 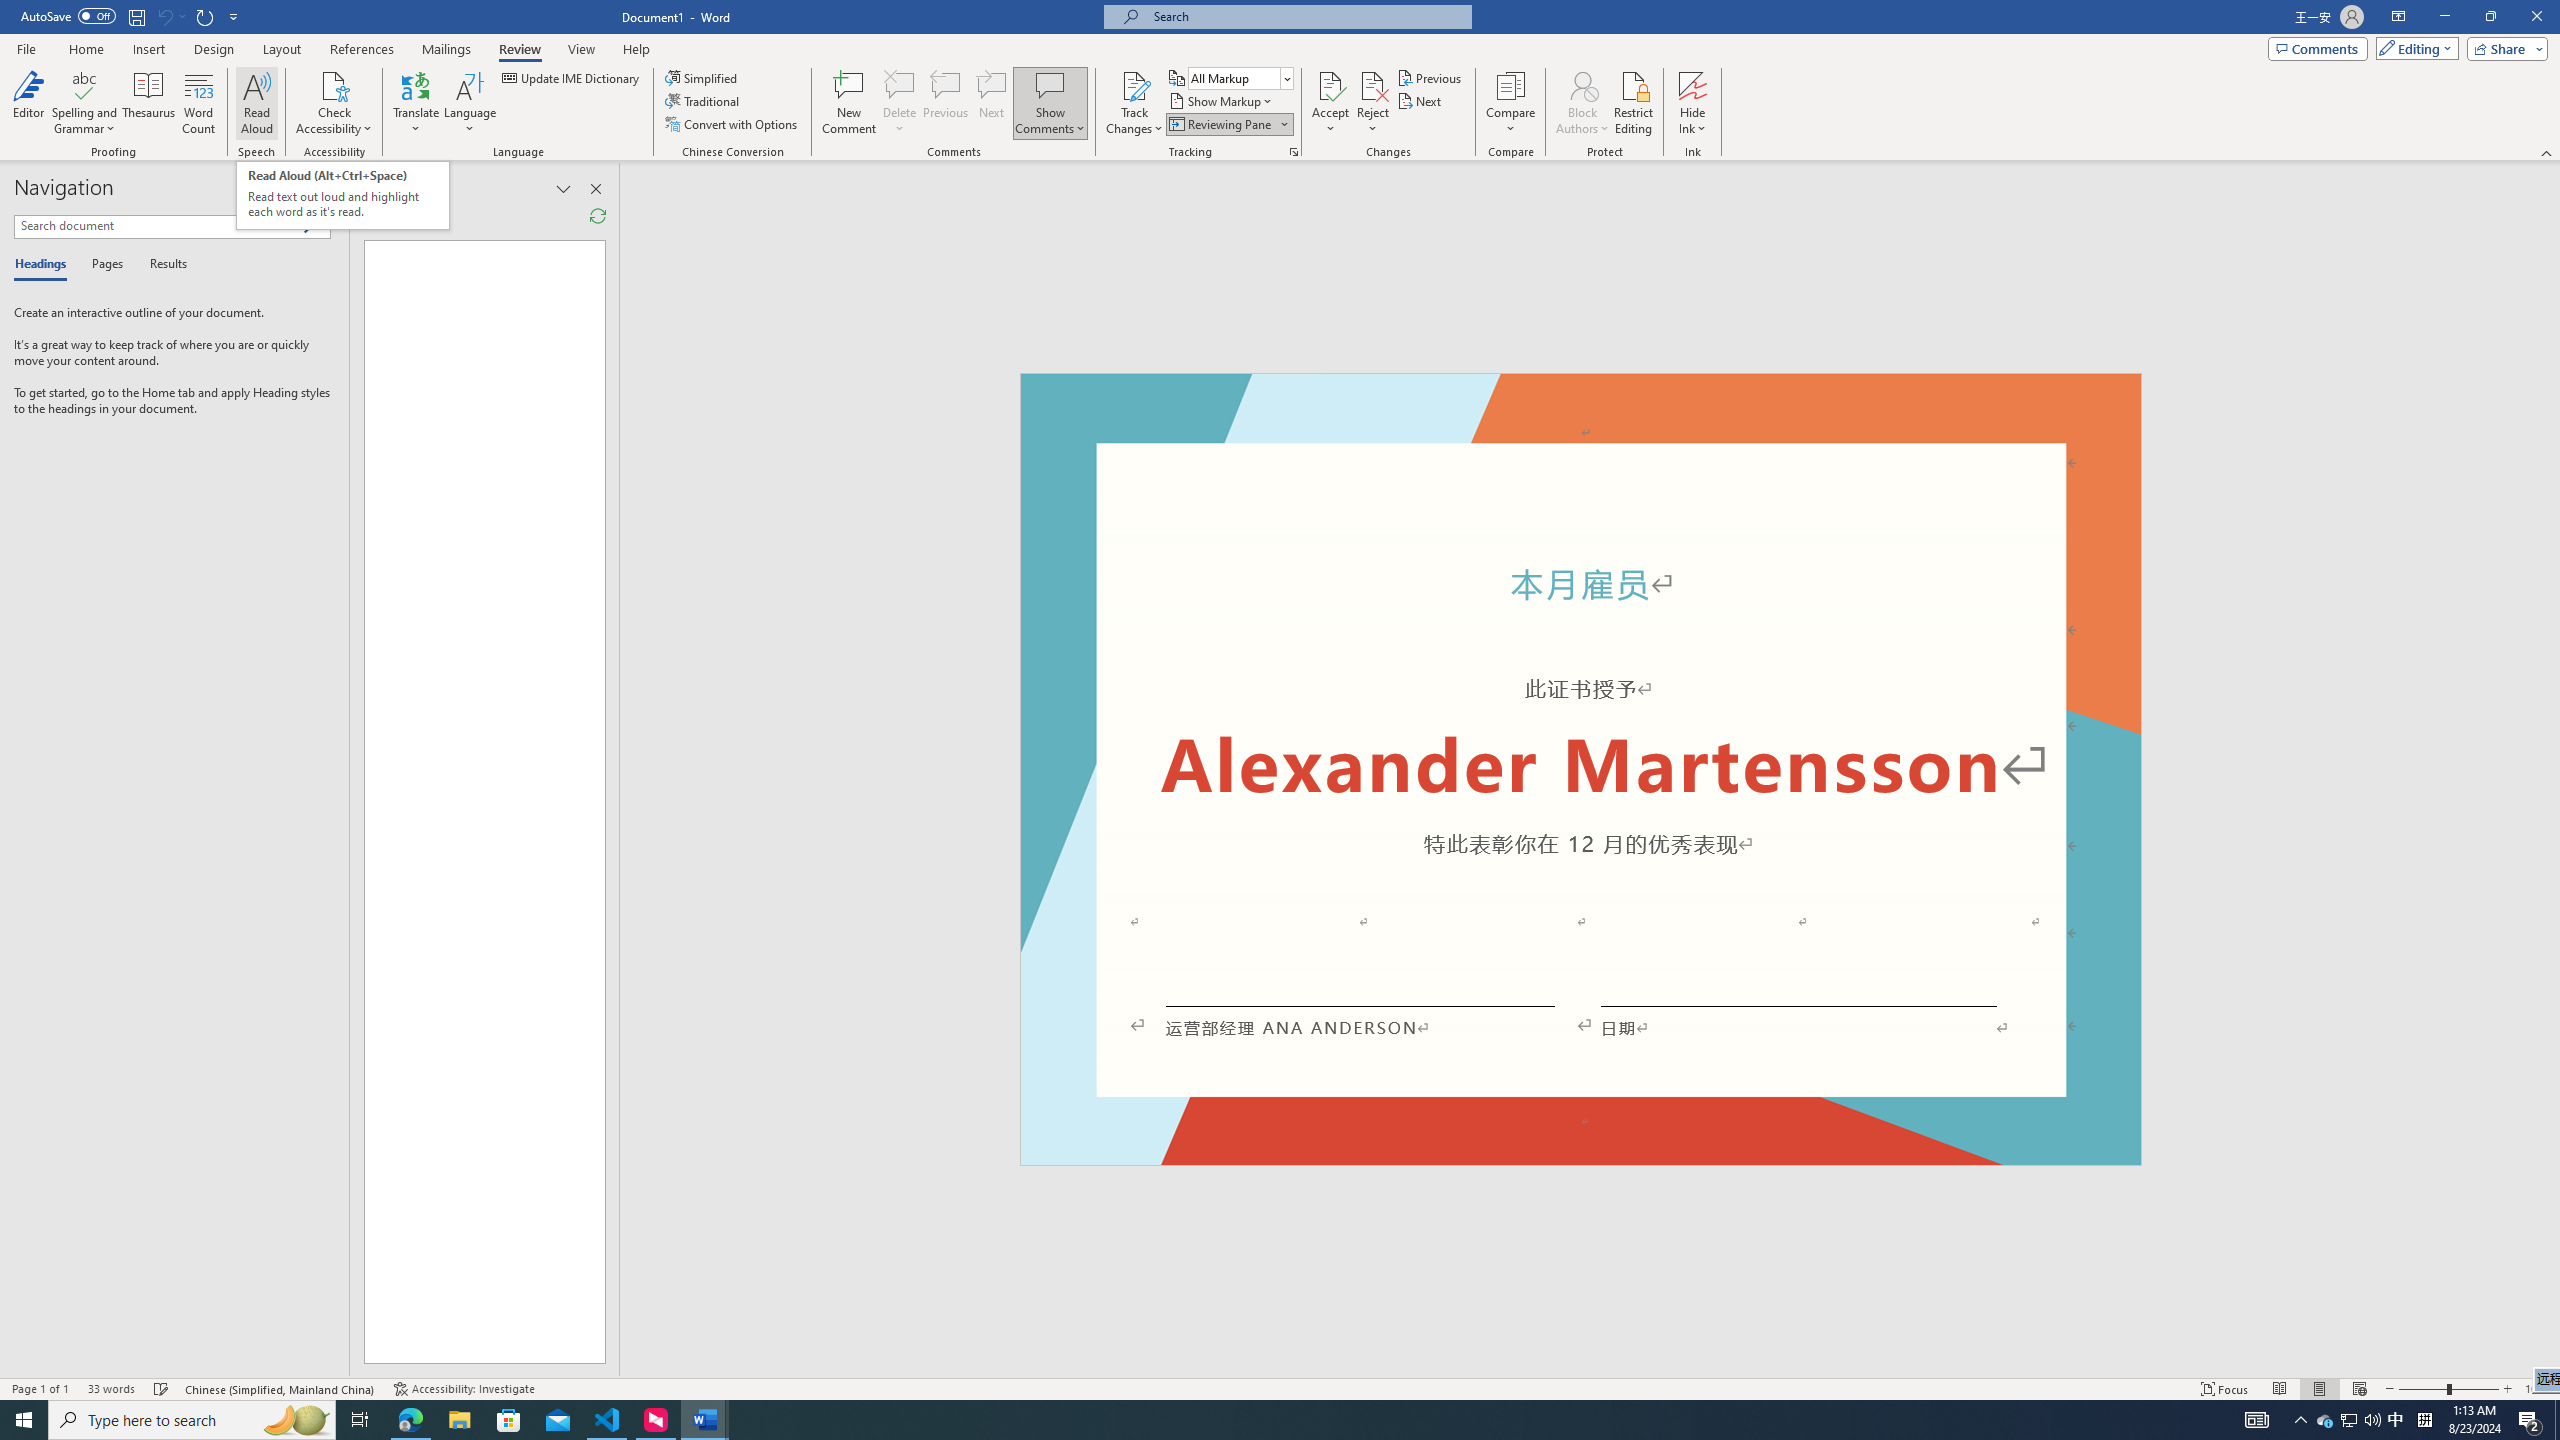 What do you see at coordinates (29, 103) in the screenshot?
I see `Editor` at bounding box center [29, 103].